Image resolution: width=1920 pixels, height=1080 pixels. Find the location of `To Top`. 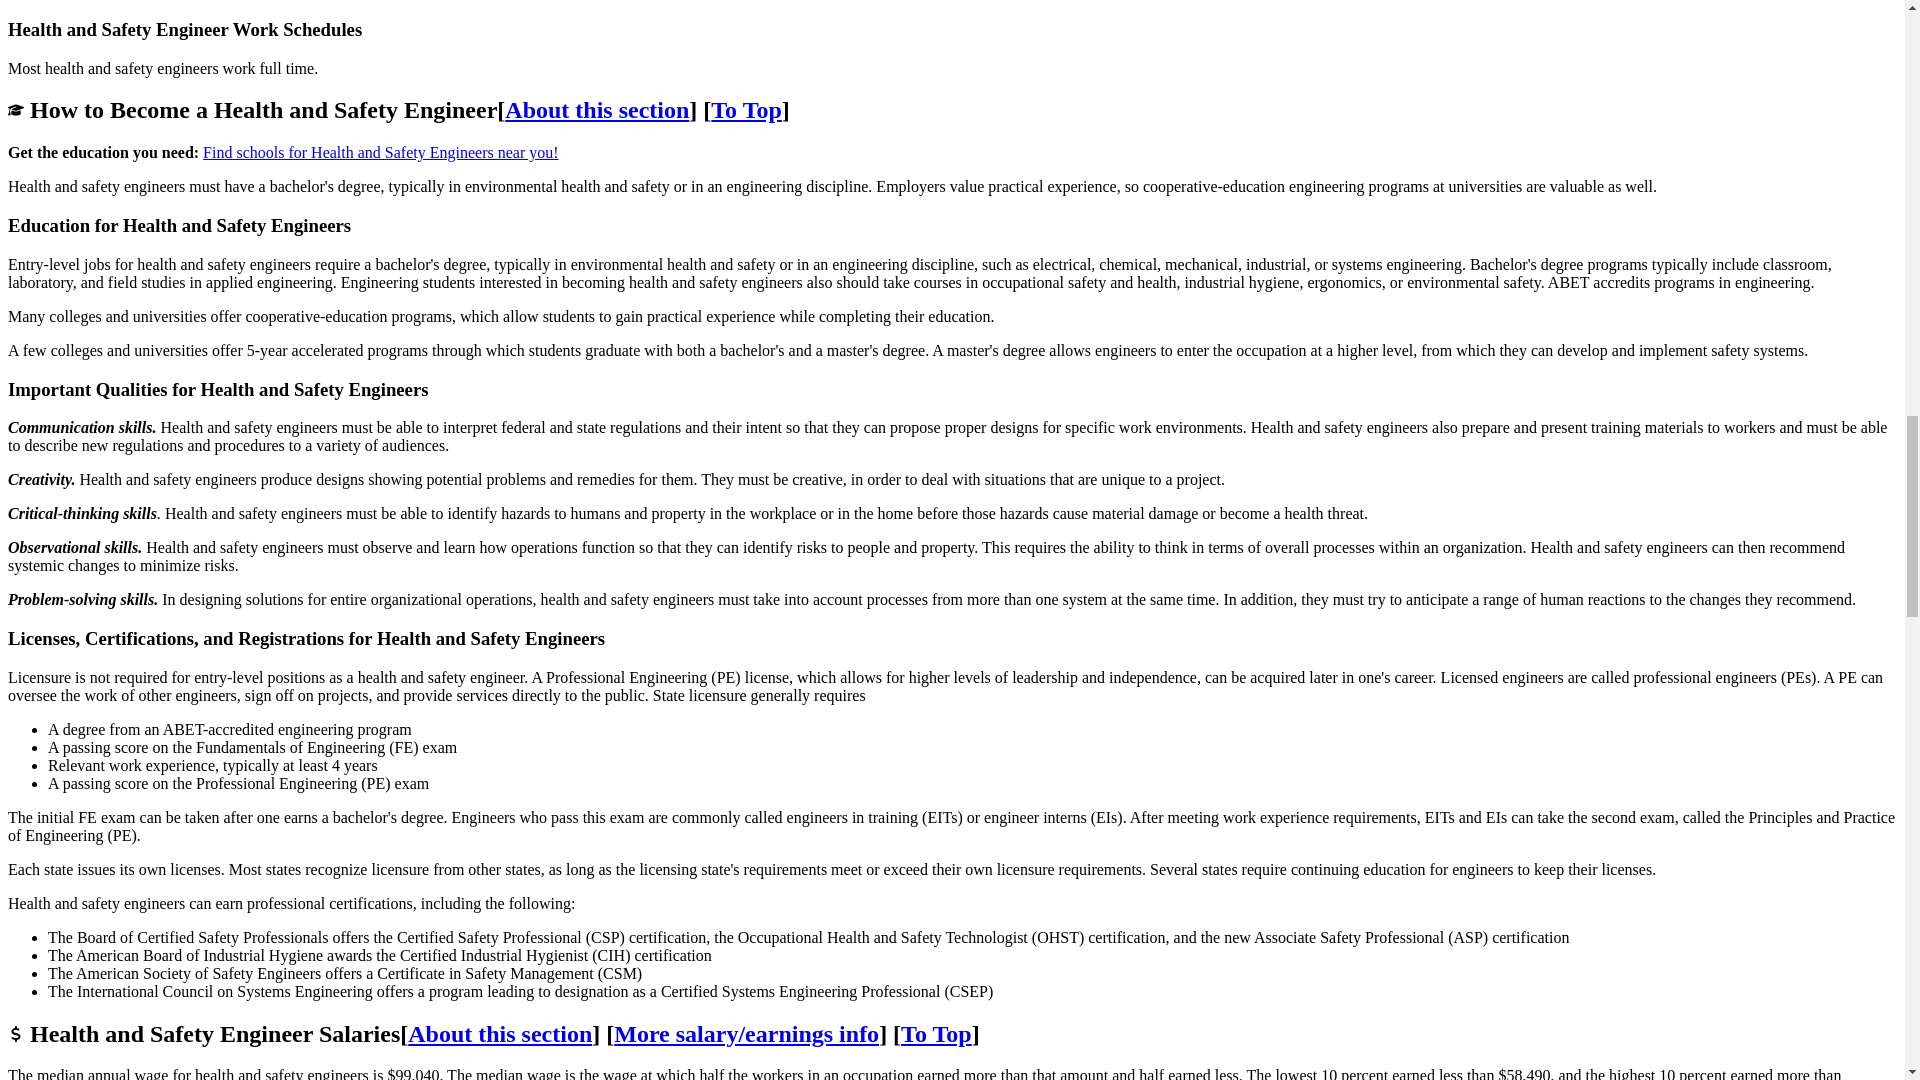

To Top is located at coordinates (746, 110).